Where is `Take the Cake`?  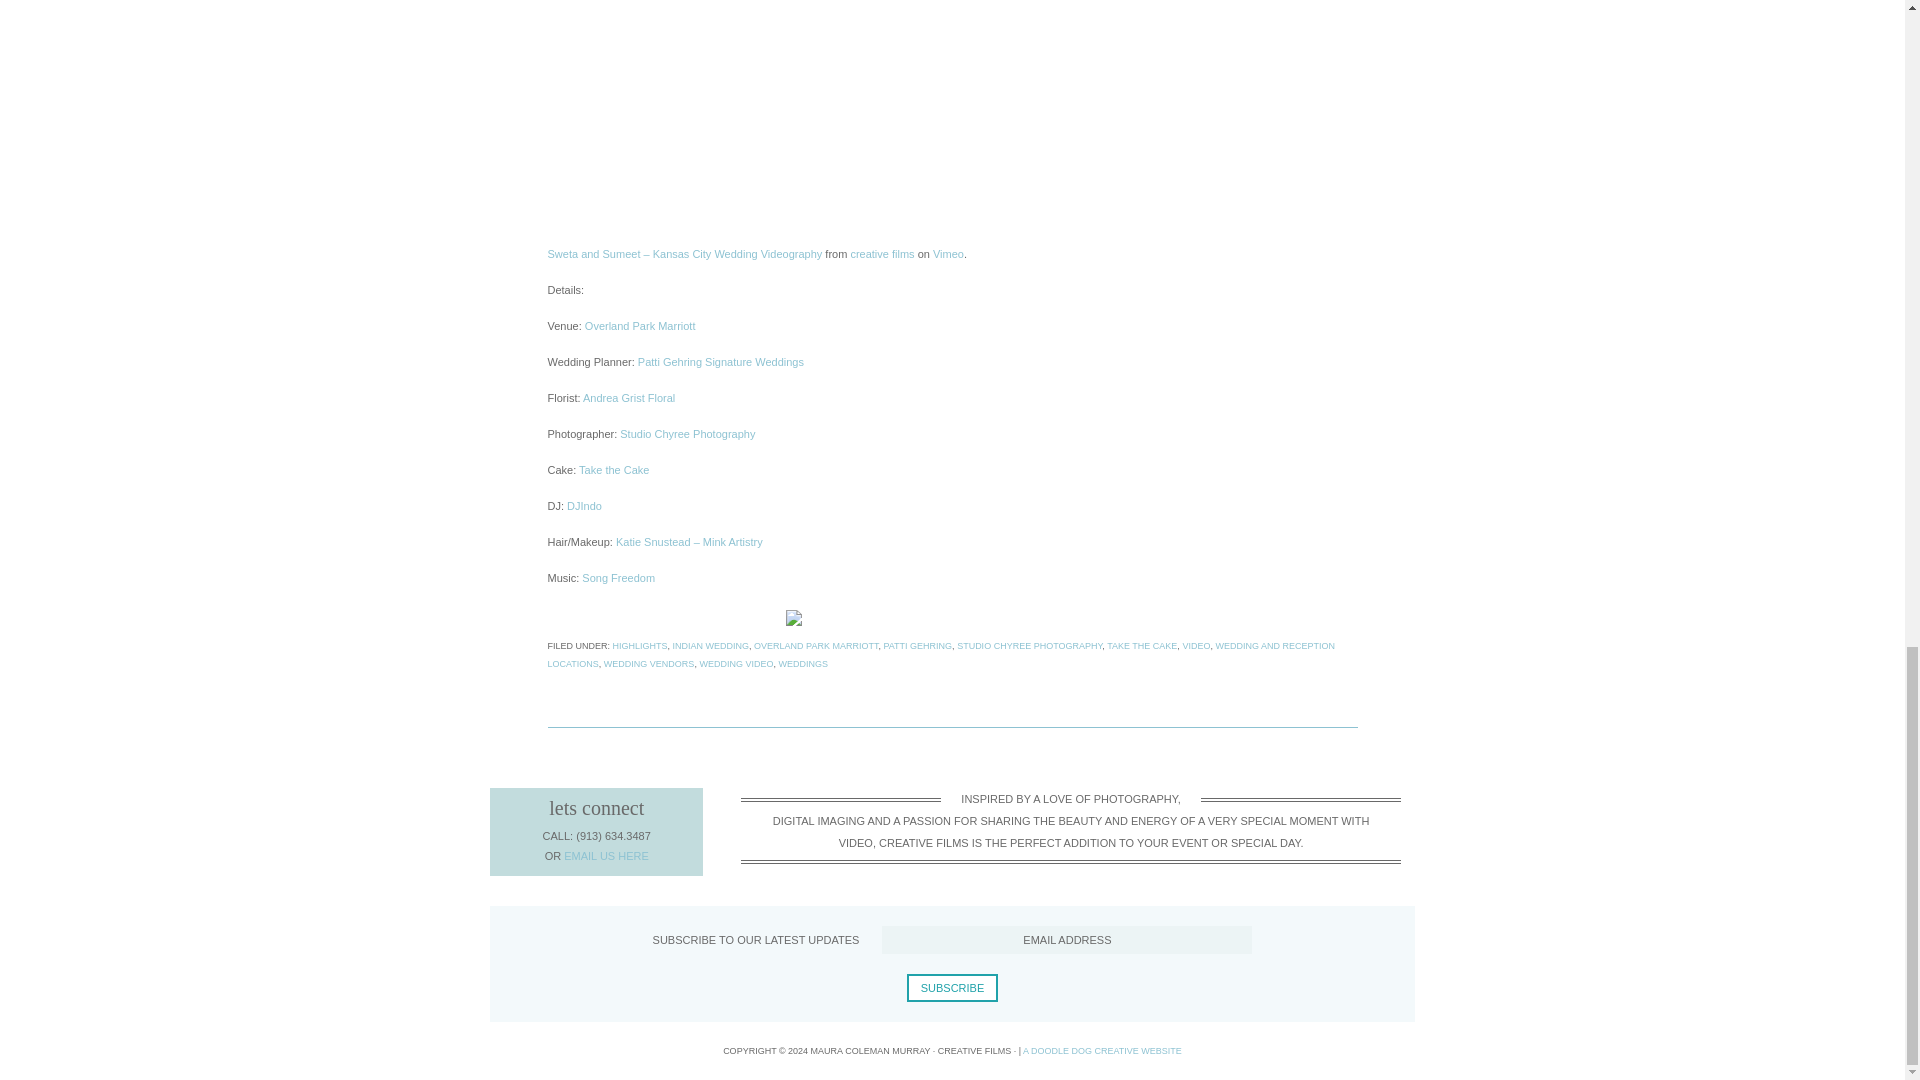
Take the Cake is located at coordinates (614, 470).